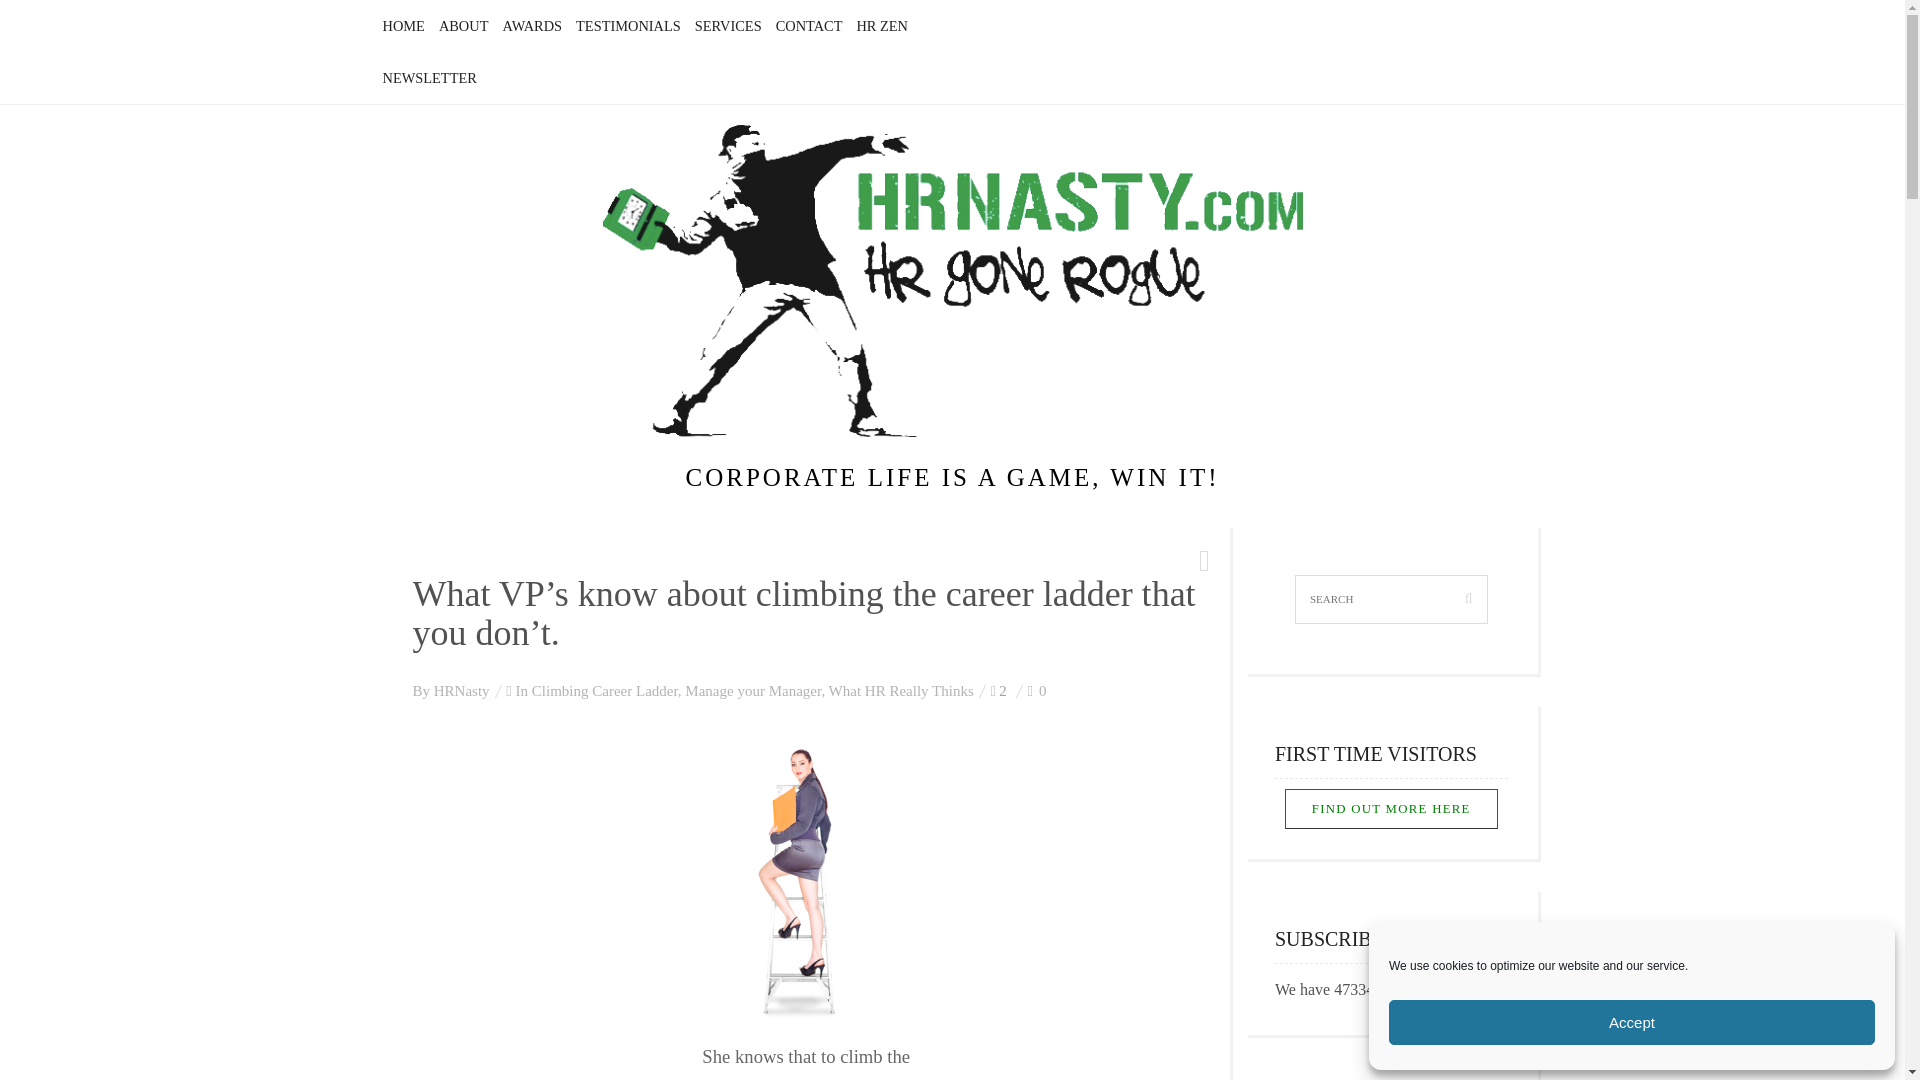  I want to click on Like this, so click(1036, 690).